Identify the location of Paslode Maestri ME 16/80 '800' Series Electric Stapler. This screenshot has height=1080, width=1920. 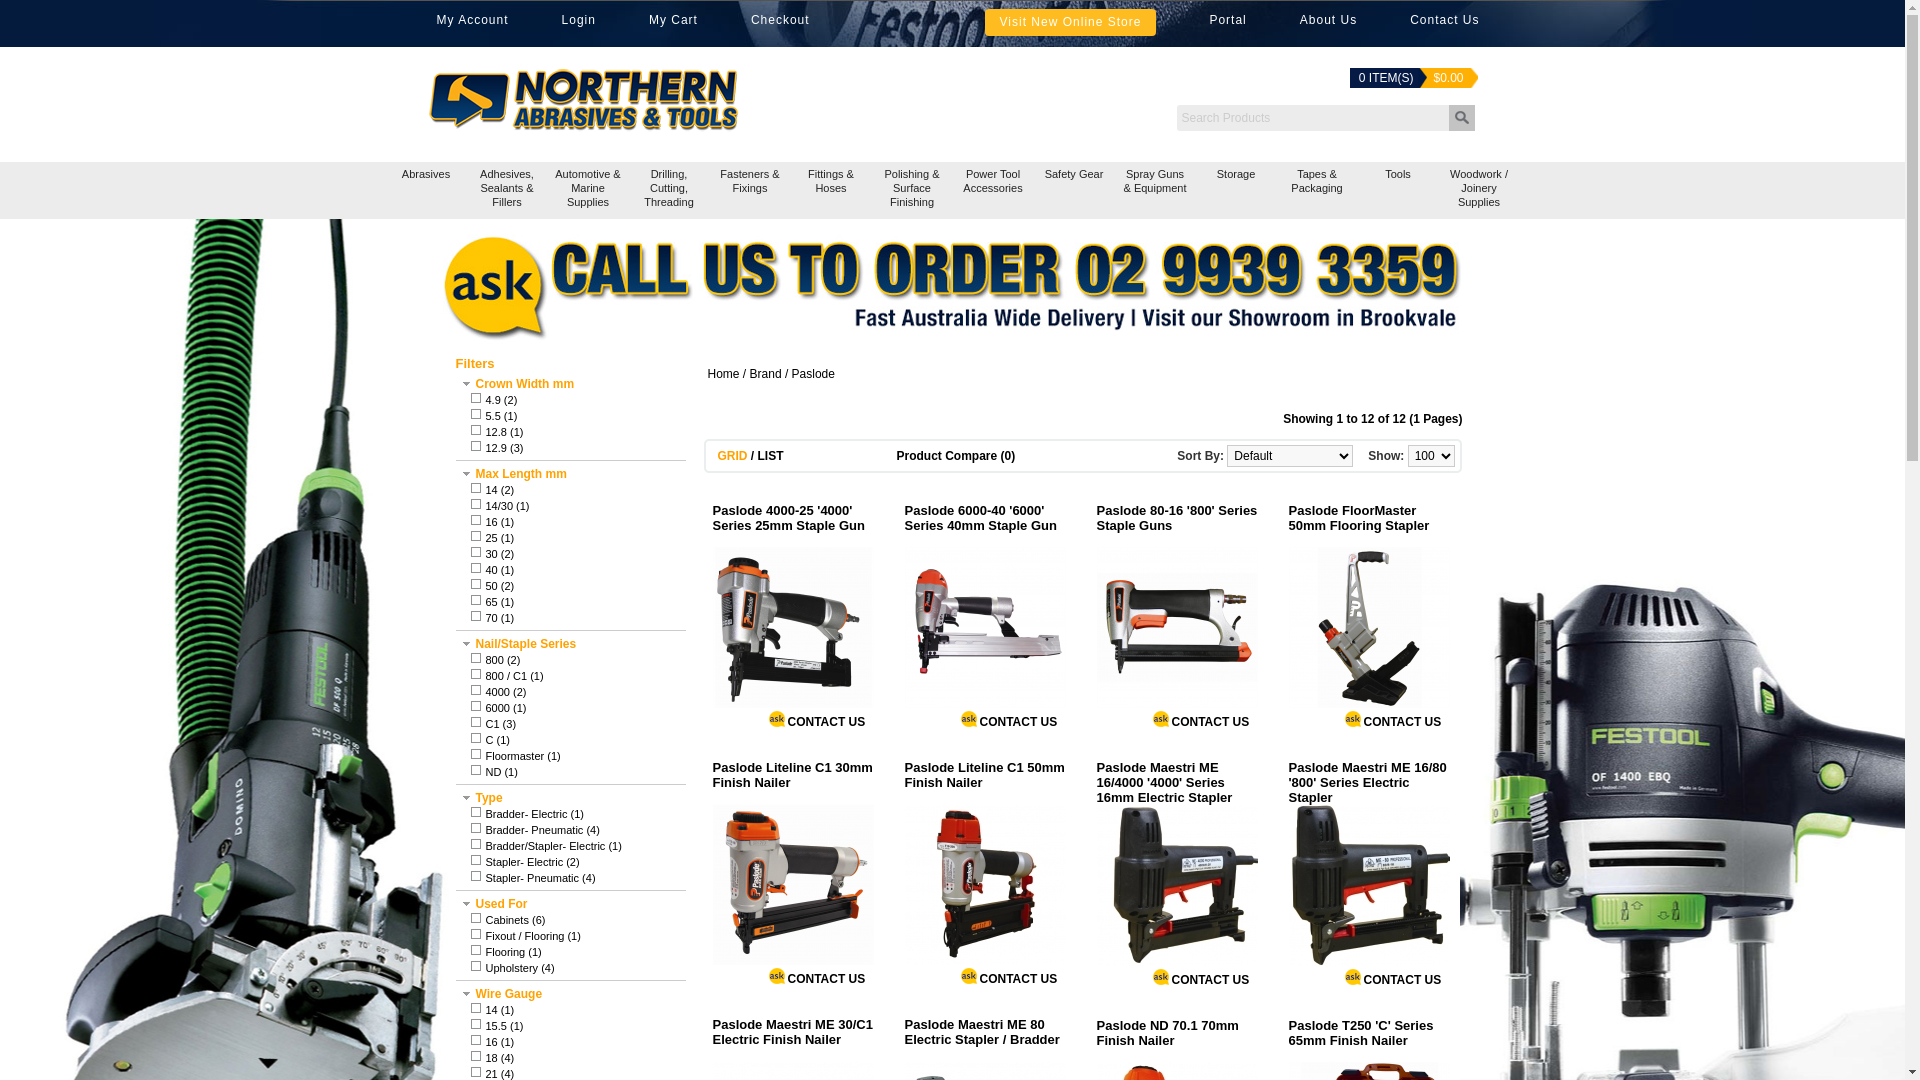
(1368, 886).